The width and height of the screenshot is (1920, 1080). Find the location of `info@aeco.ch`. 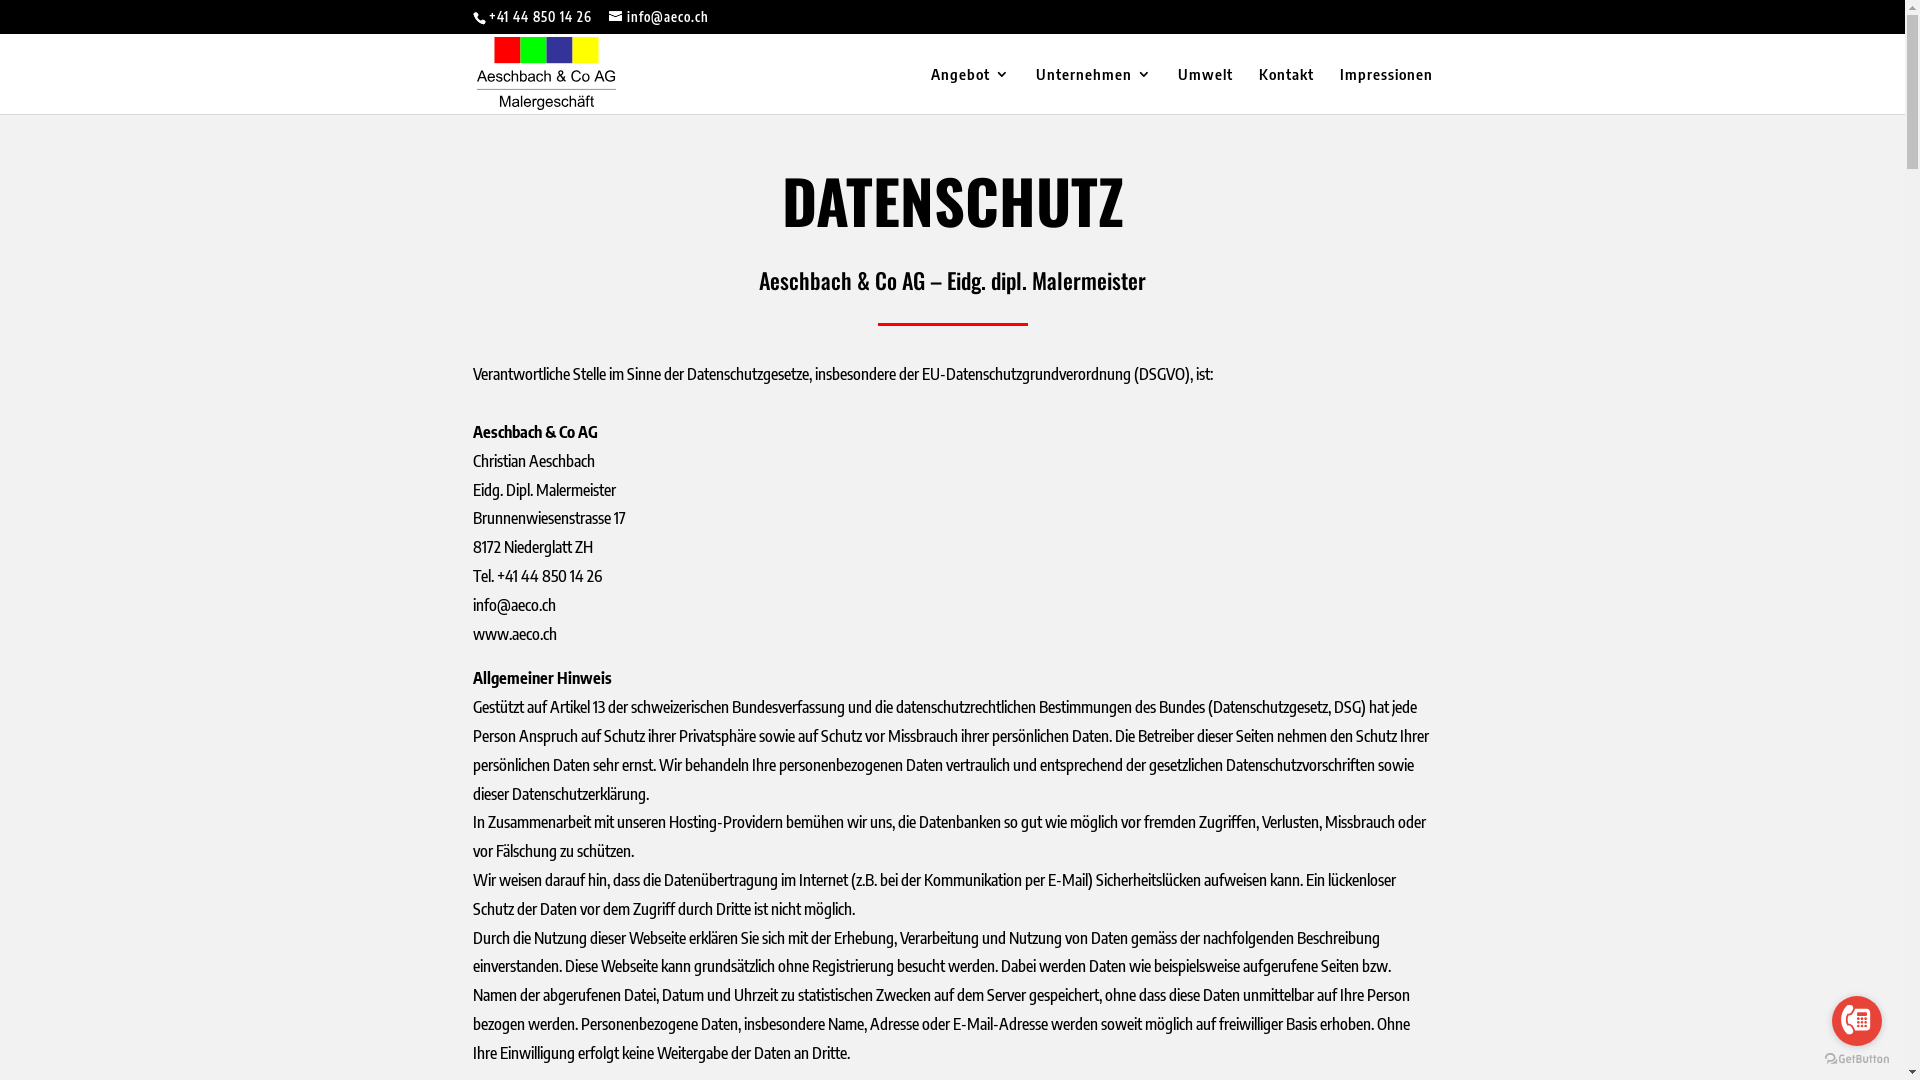

info@aeco.ch is located at coordinates (658, 17).